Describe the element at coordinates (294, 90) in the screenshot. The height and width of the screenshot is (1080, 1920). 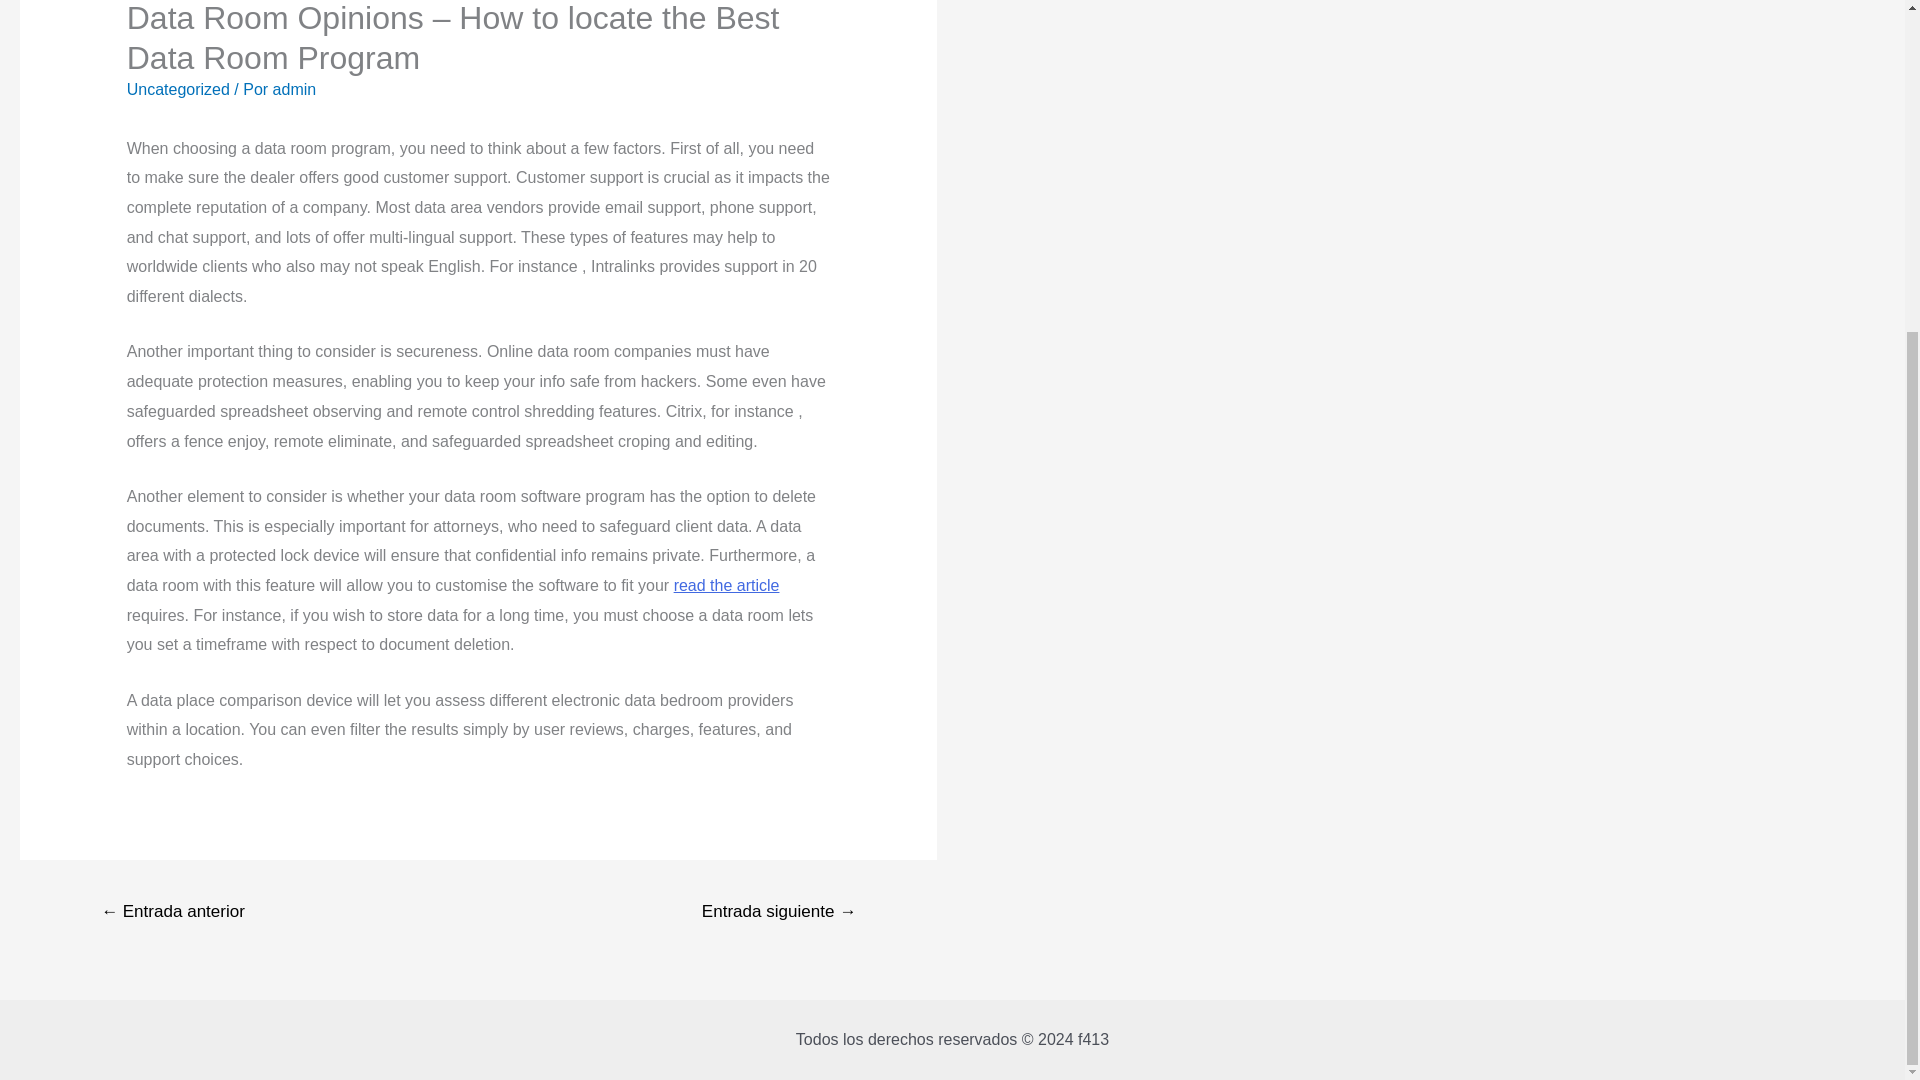
I see `admin` at that location.